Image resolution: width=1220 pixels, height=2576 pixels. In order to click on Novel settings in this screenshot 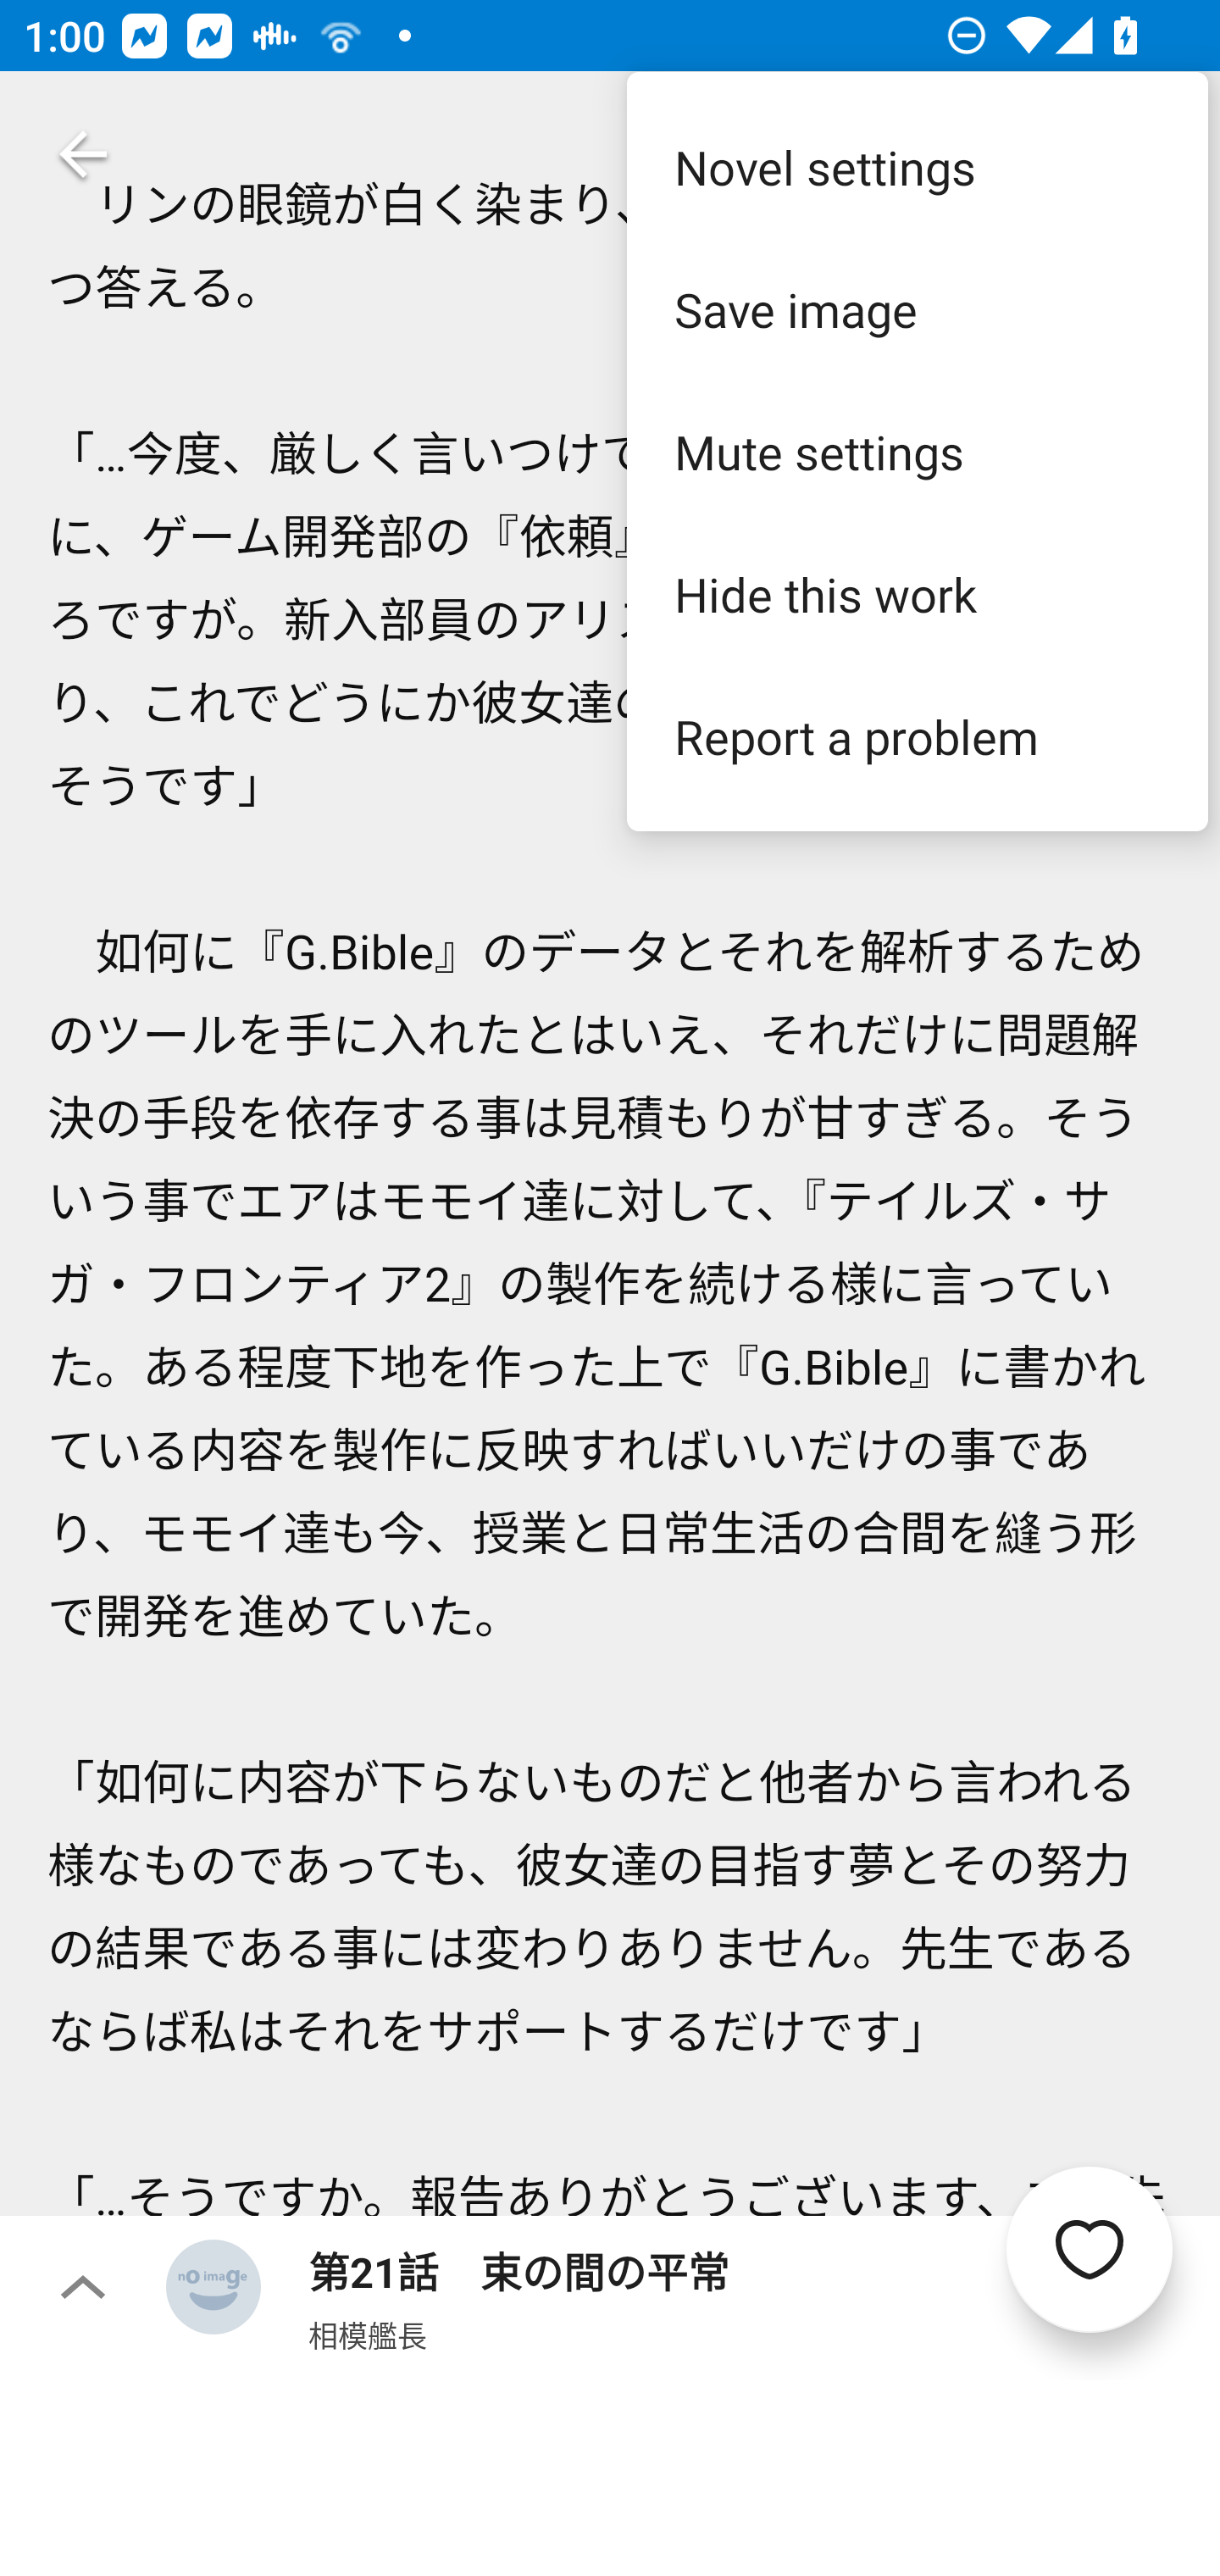, I will do `click(917, 166)`.